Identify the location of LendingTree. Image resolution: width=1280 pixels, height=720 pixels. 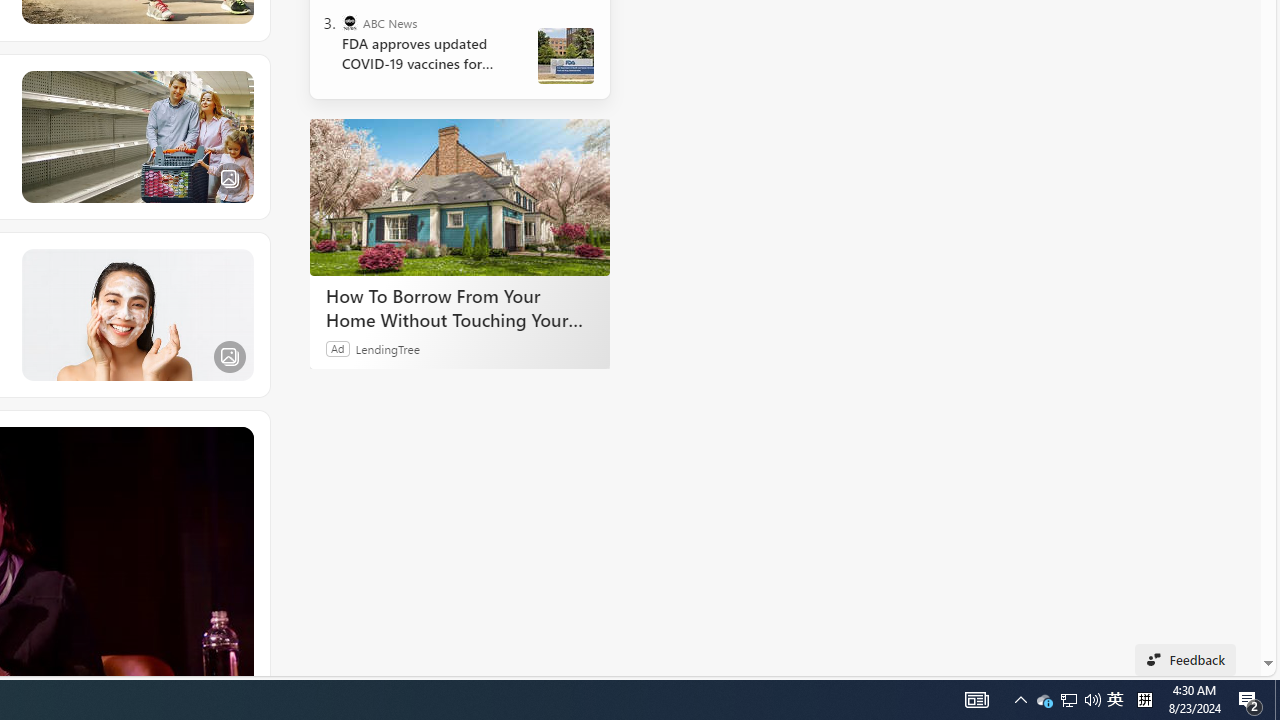
(388, 348).